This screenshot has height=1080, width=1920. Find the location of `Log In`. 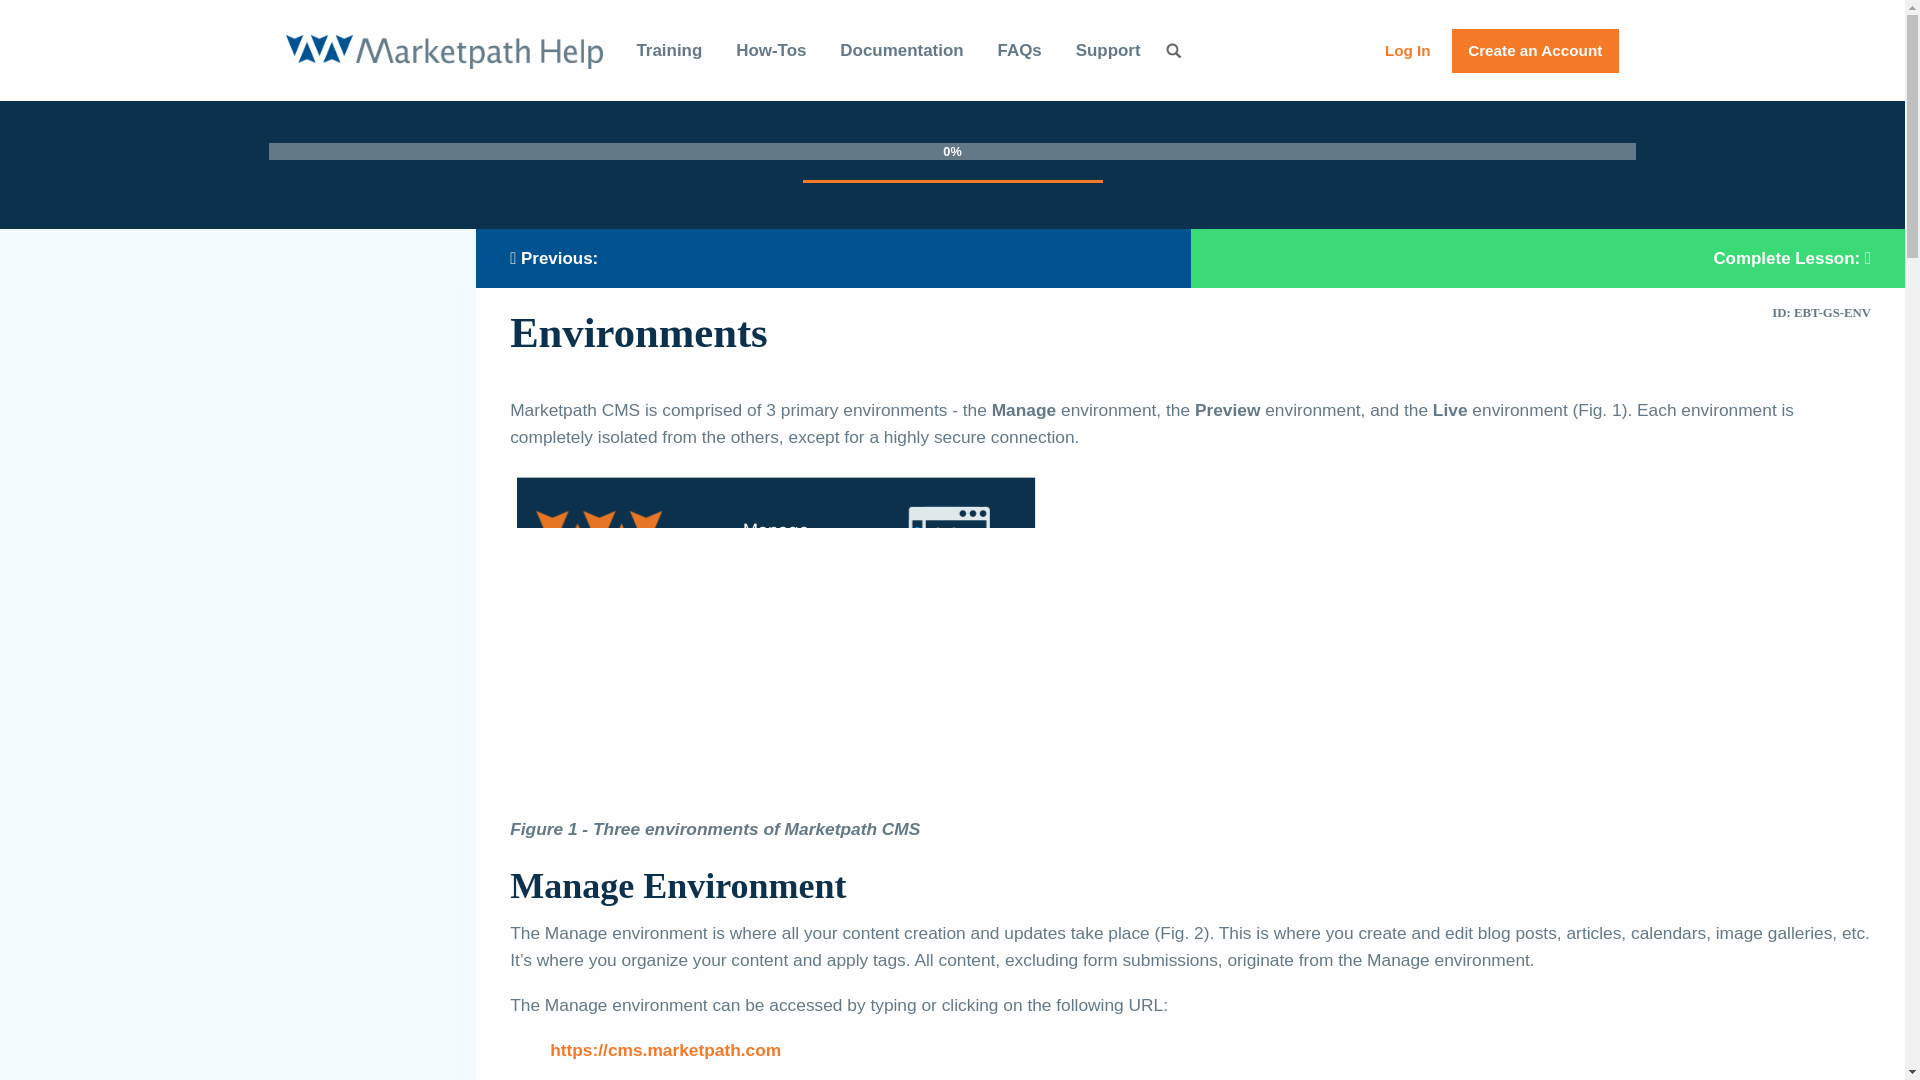

Log In is located at coordinates (1408, 50).